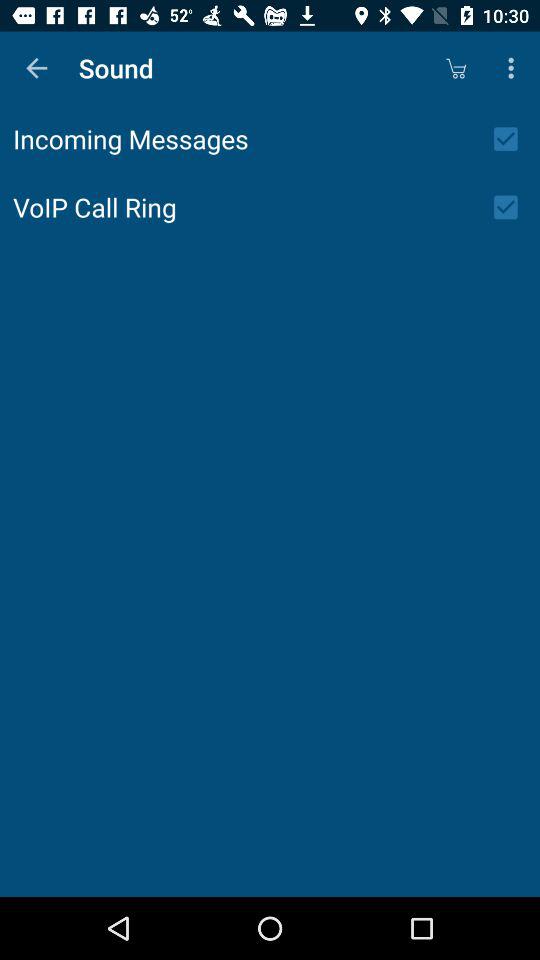 This screenshot has height=960, width=540. What do you see at coordinates (512, 139) in the screenshot?
I see `uncheck box` at bounding box center [512, 139].